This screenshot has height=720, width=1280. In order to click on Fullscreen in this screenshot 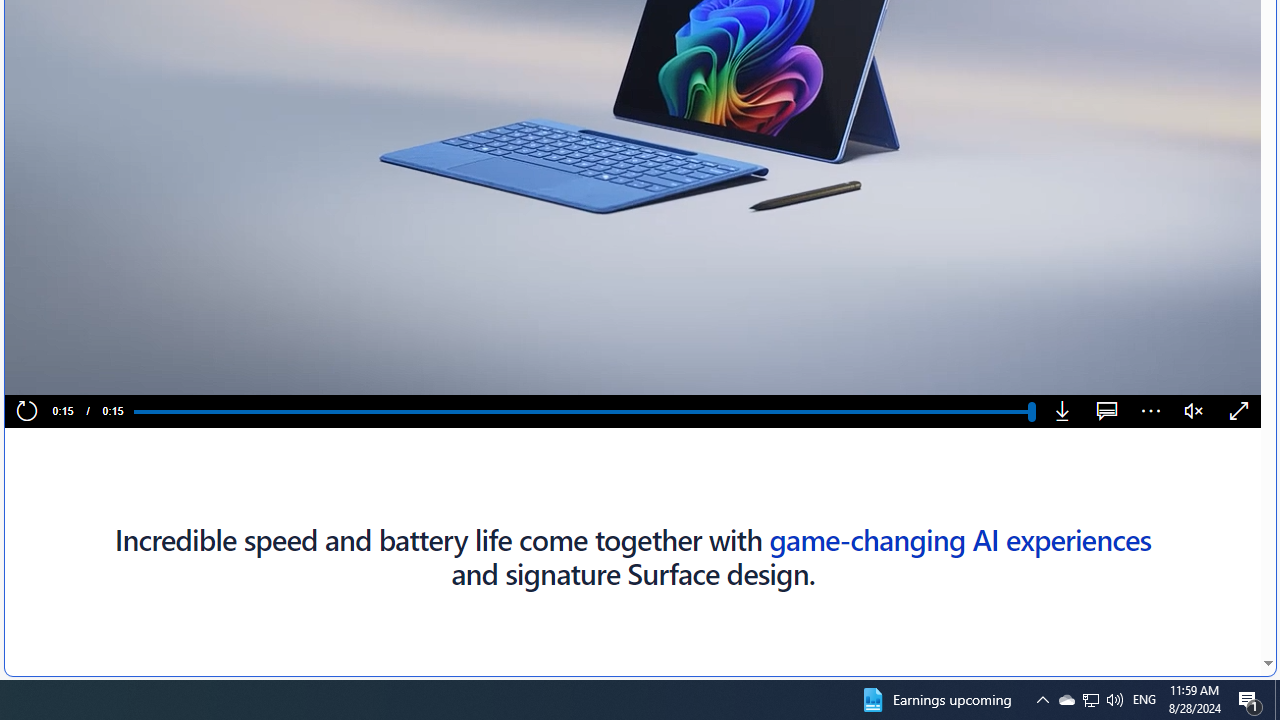, I will do `click(1238, 412)`.